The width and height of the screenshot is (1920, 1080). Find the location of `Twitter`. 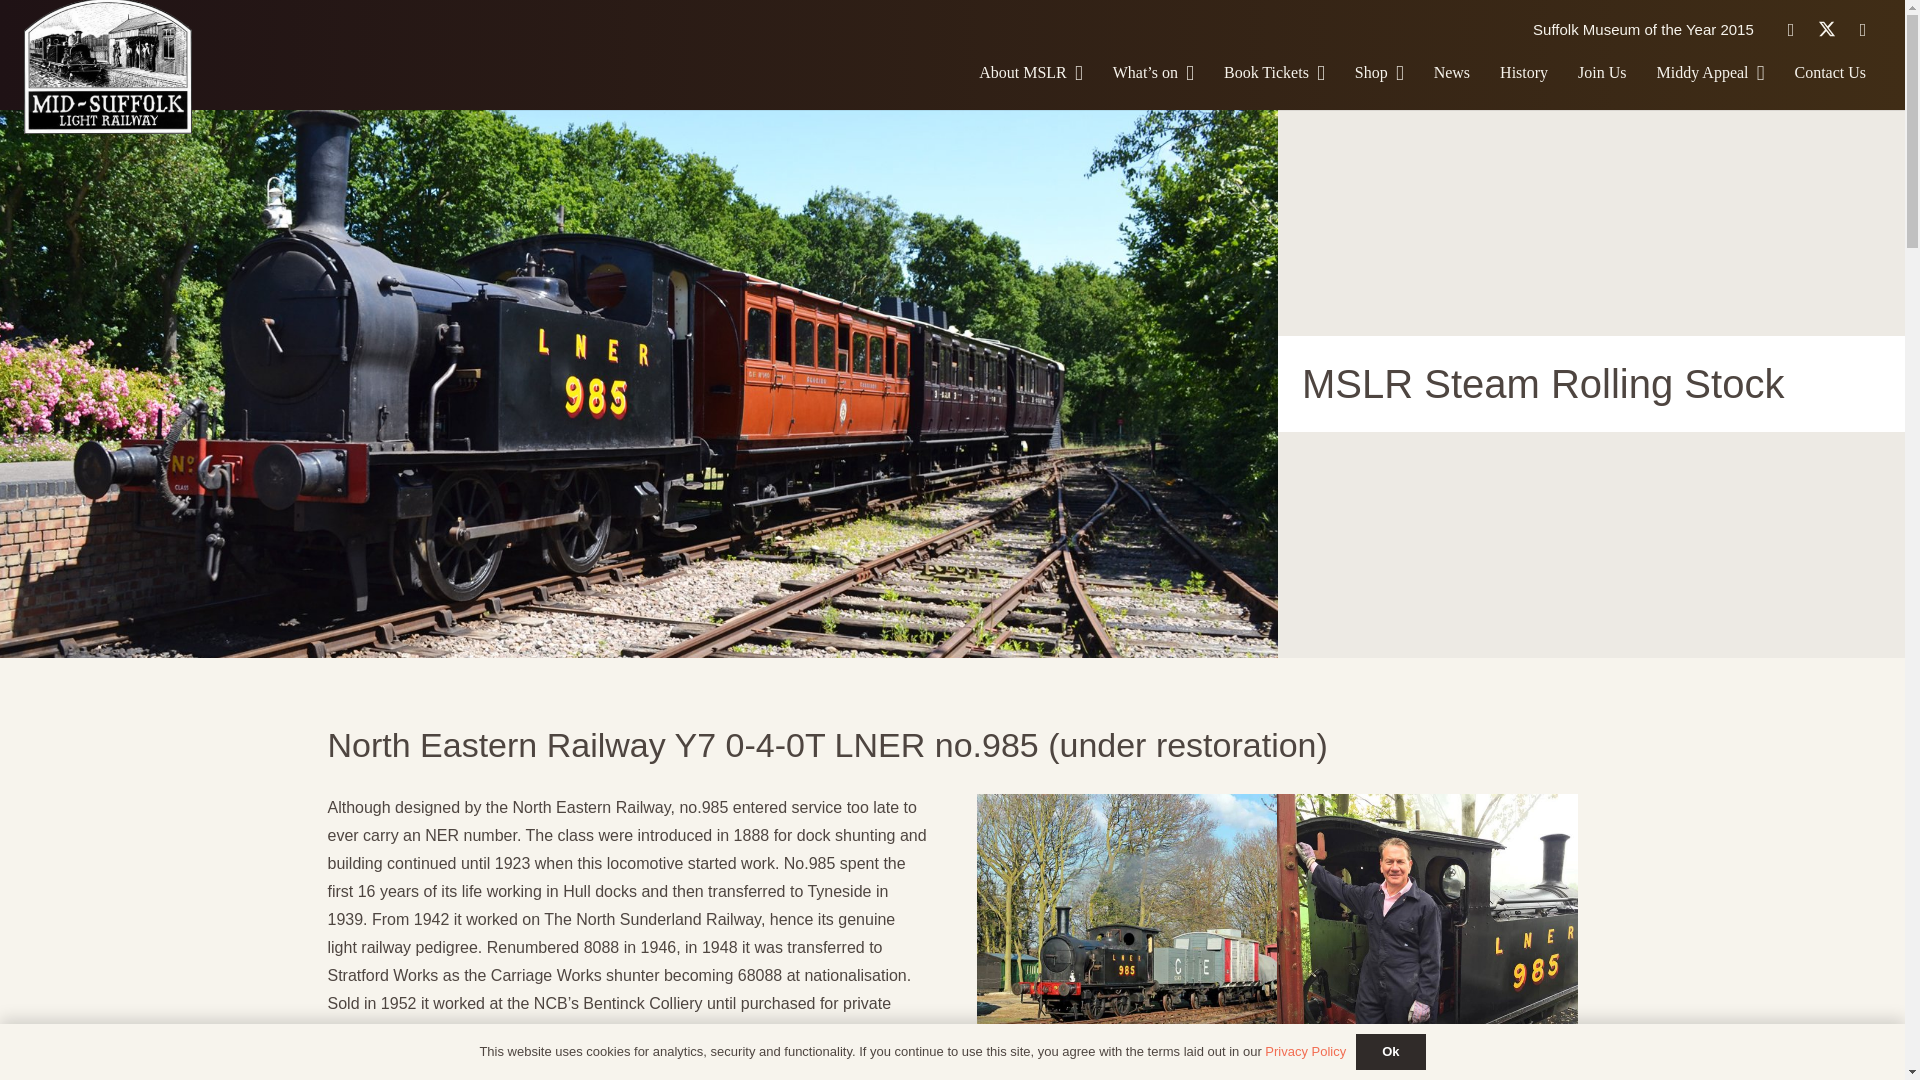

Twitter is located at coordinates (1826, 29).